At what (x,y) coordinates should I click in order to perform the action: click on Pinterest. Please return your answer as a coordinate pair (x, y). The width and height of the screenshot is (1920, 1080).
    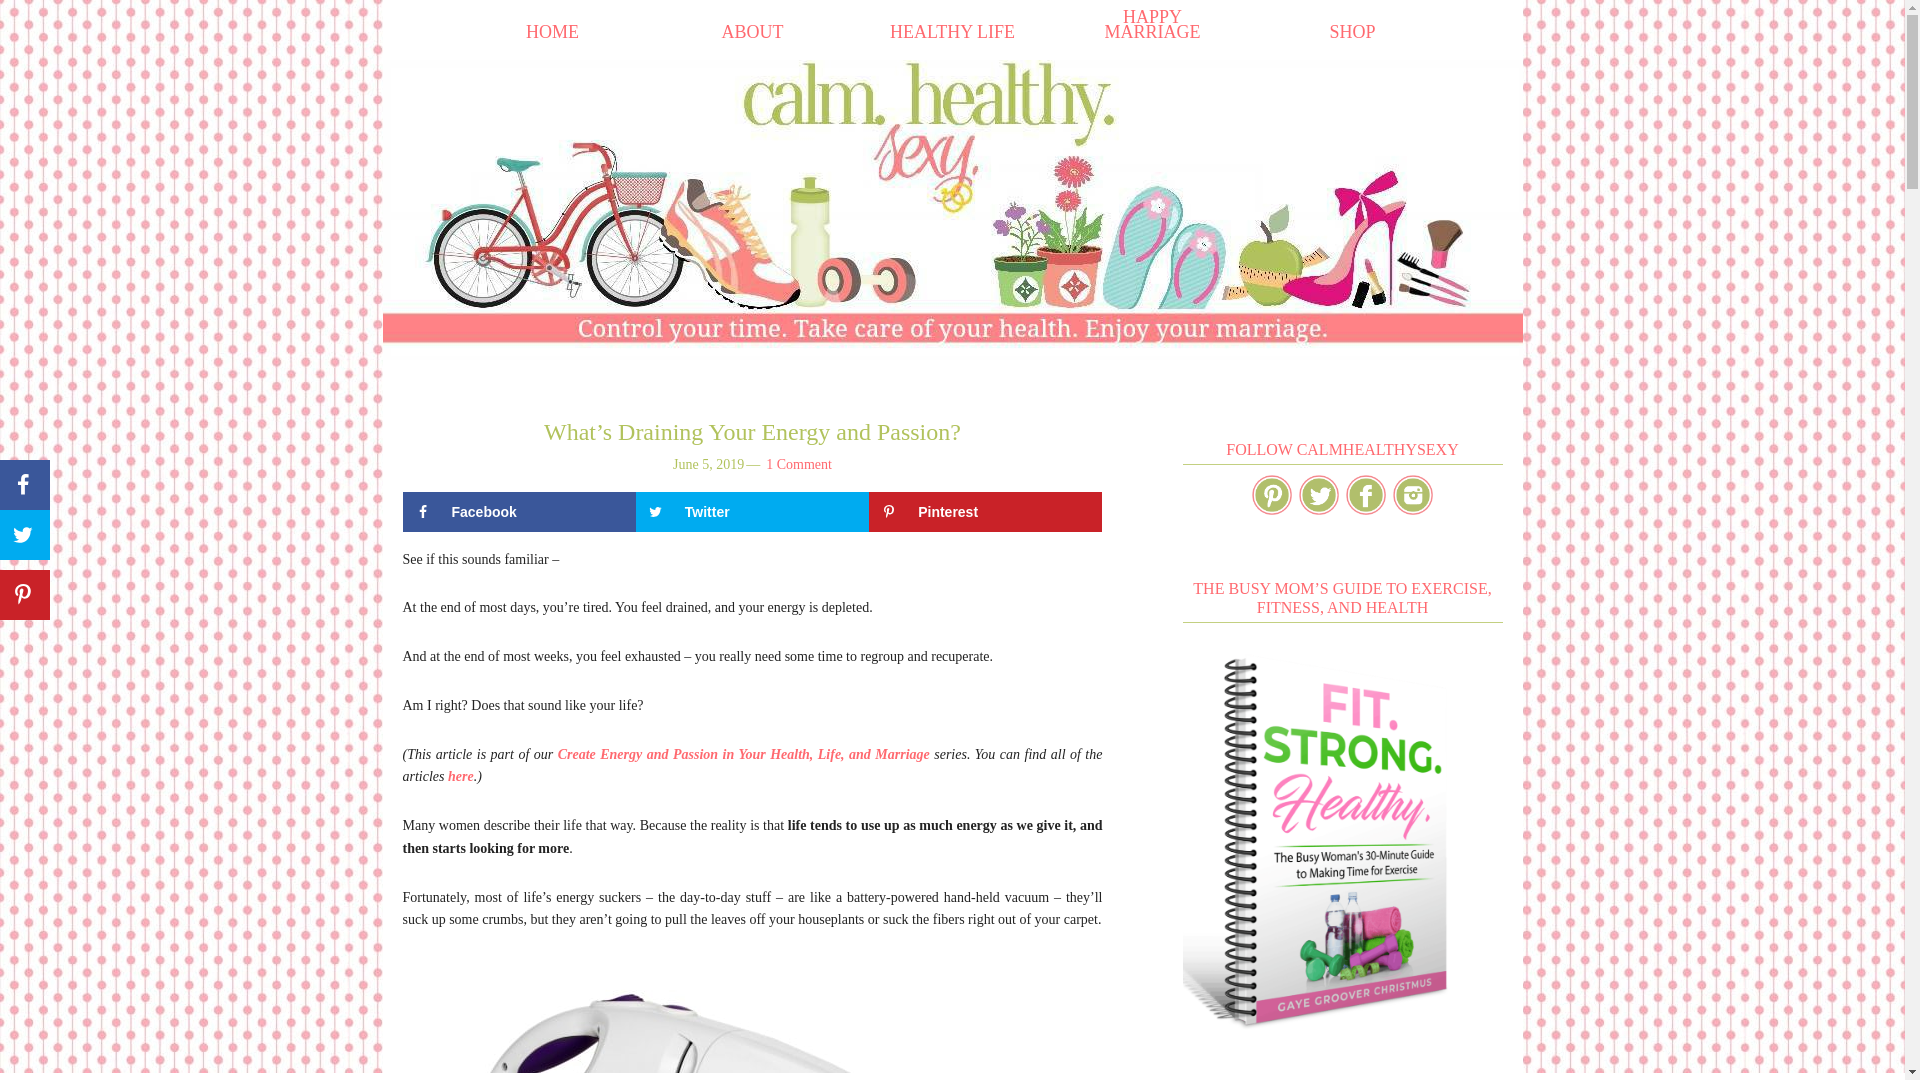
    Looking at the image, I should click on (986, 512).